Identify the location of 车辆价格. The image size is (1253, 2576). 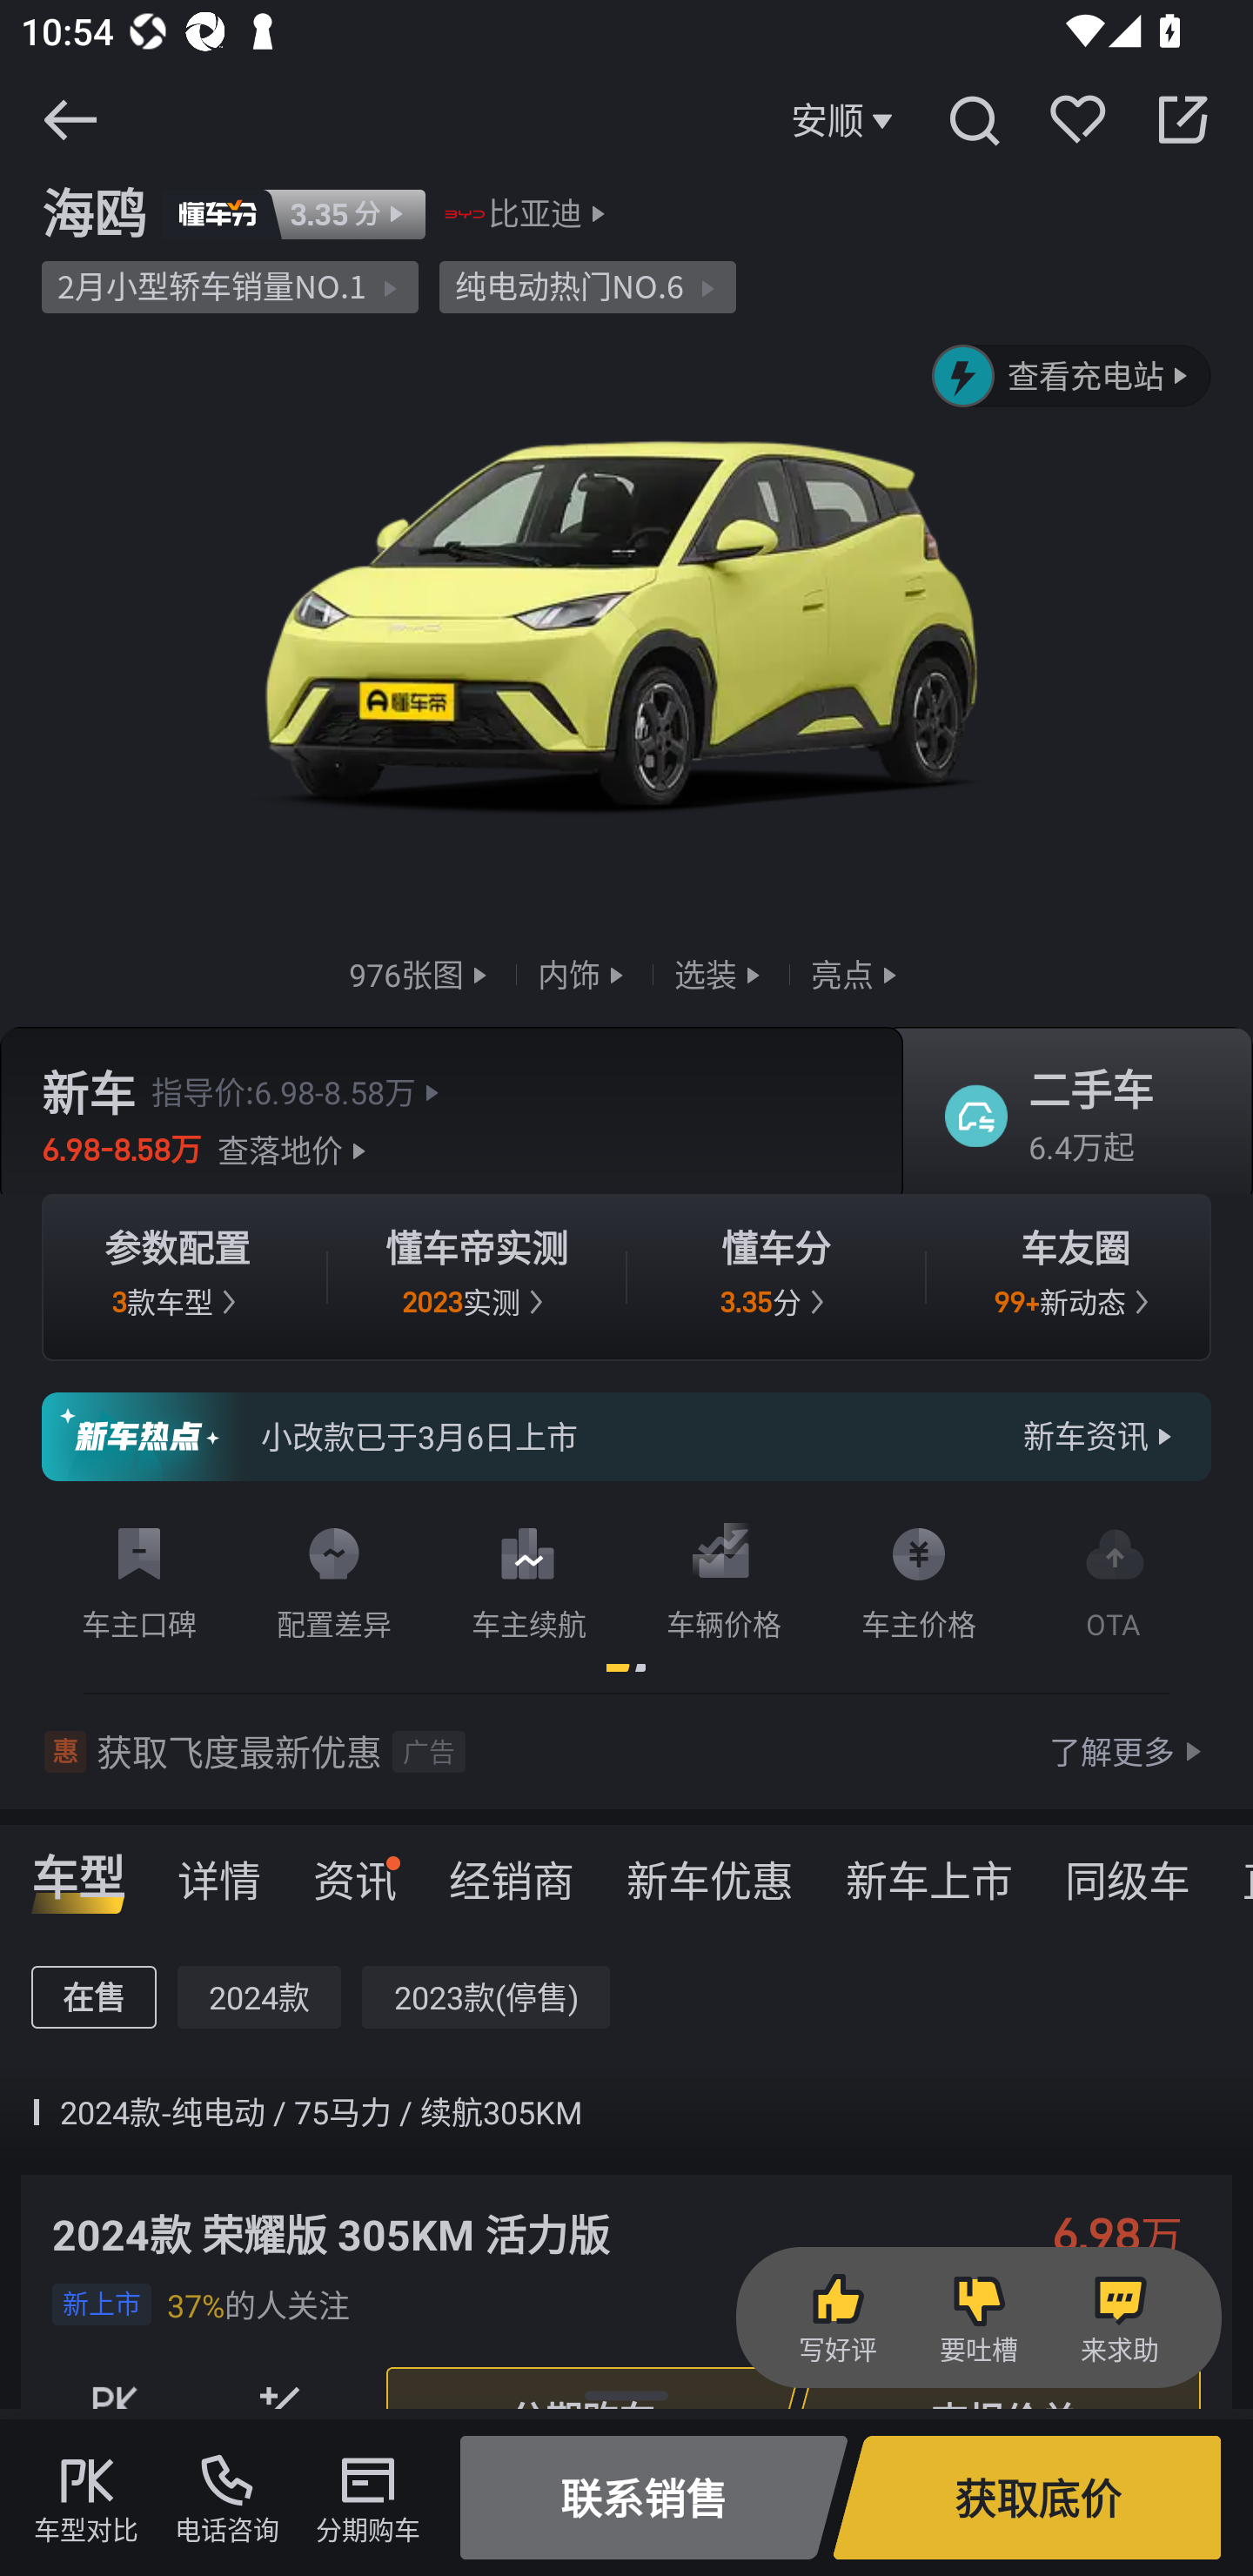
(724, 1577).